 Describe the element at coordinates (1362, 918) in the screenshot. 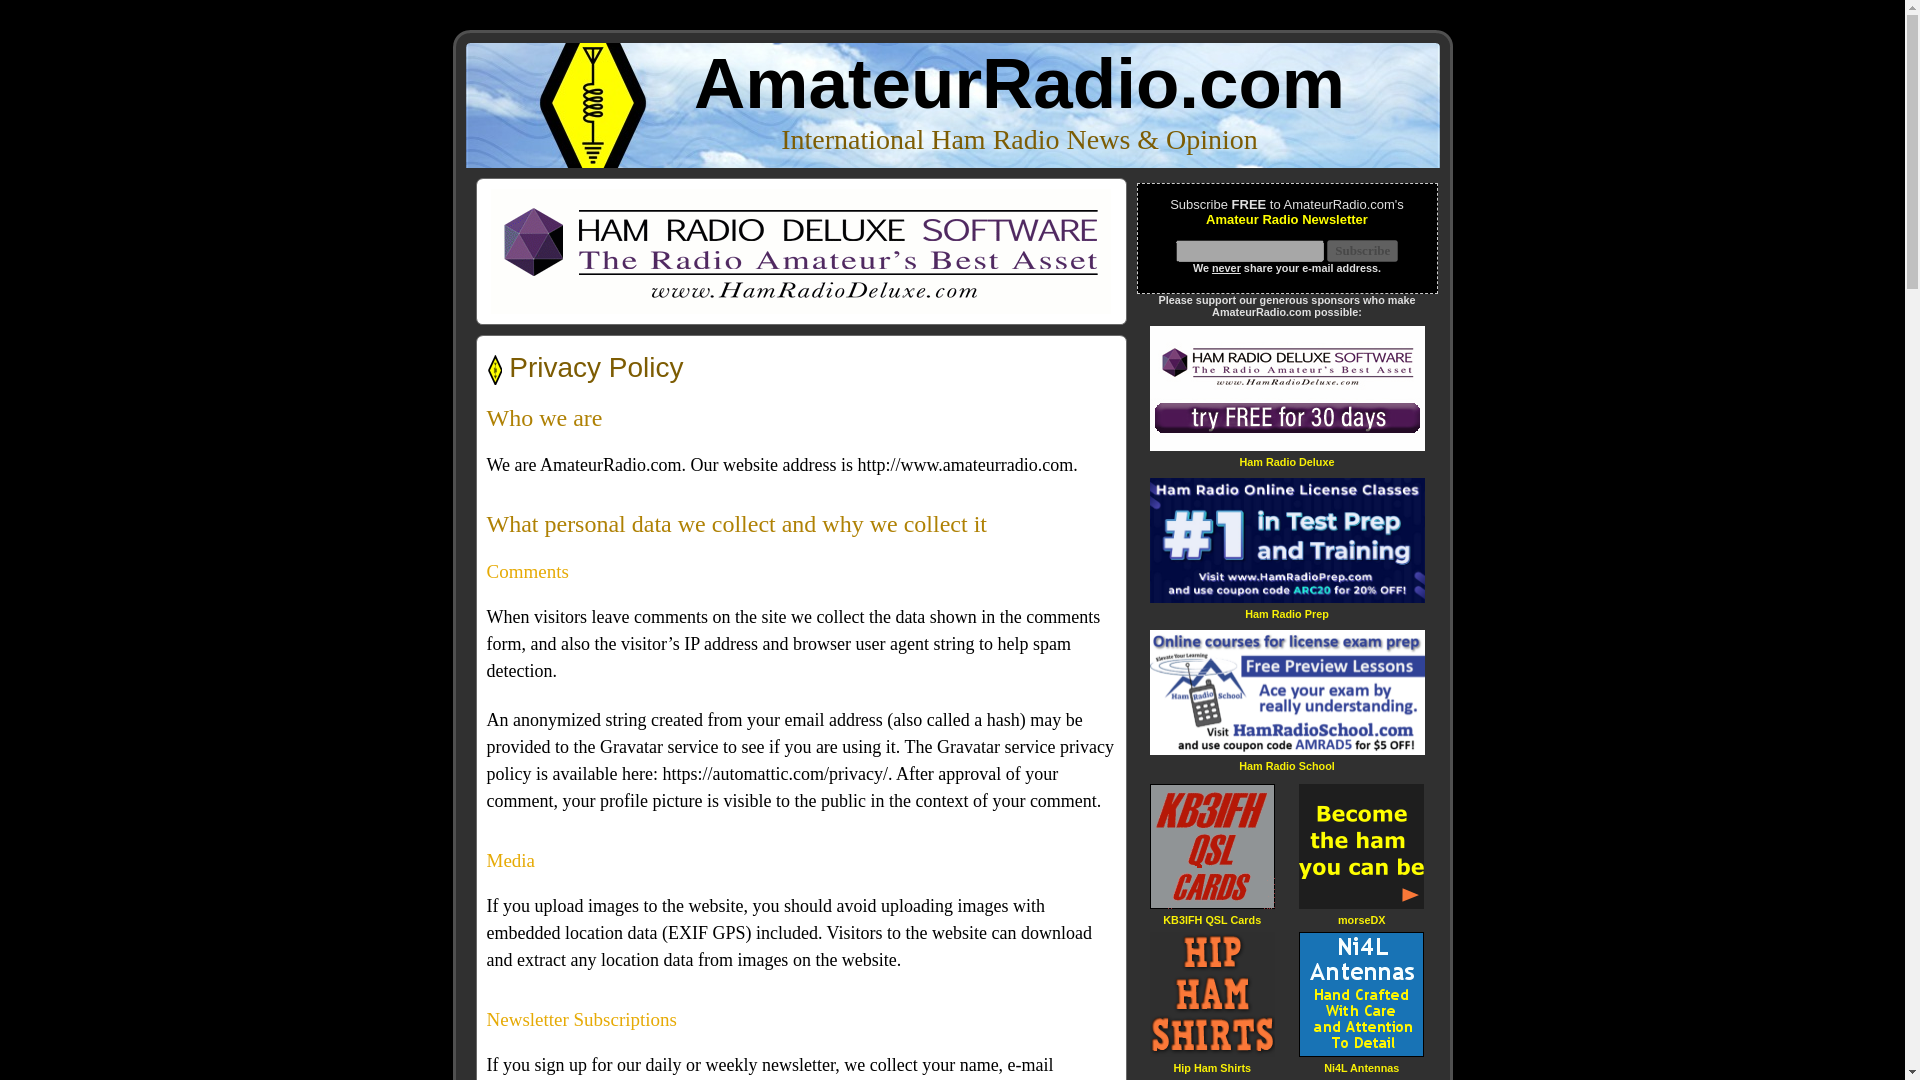

I see `morseDX` at that location.